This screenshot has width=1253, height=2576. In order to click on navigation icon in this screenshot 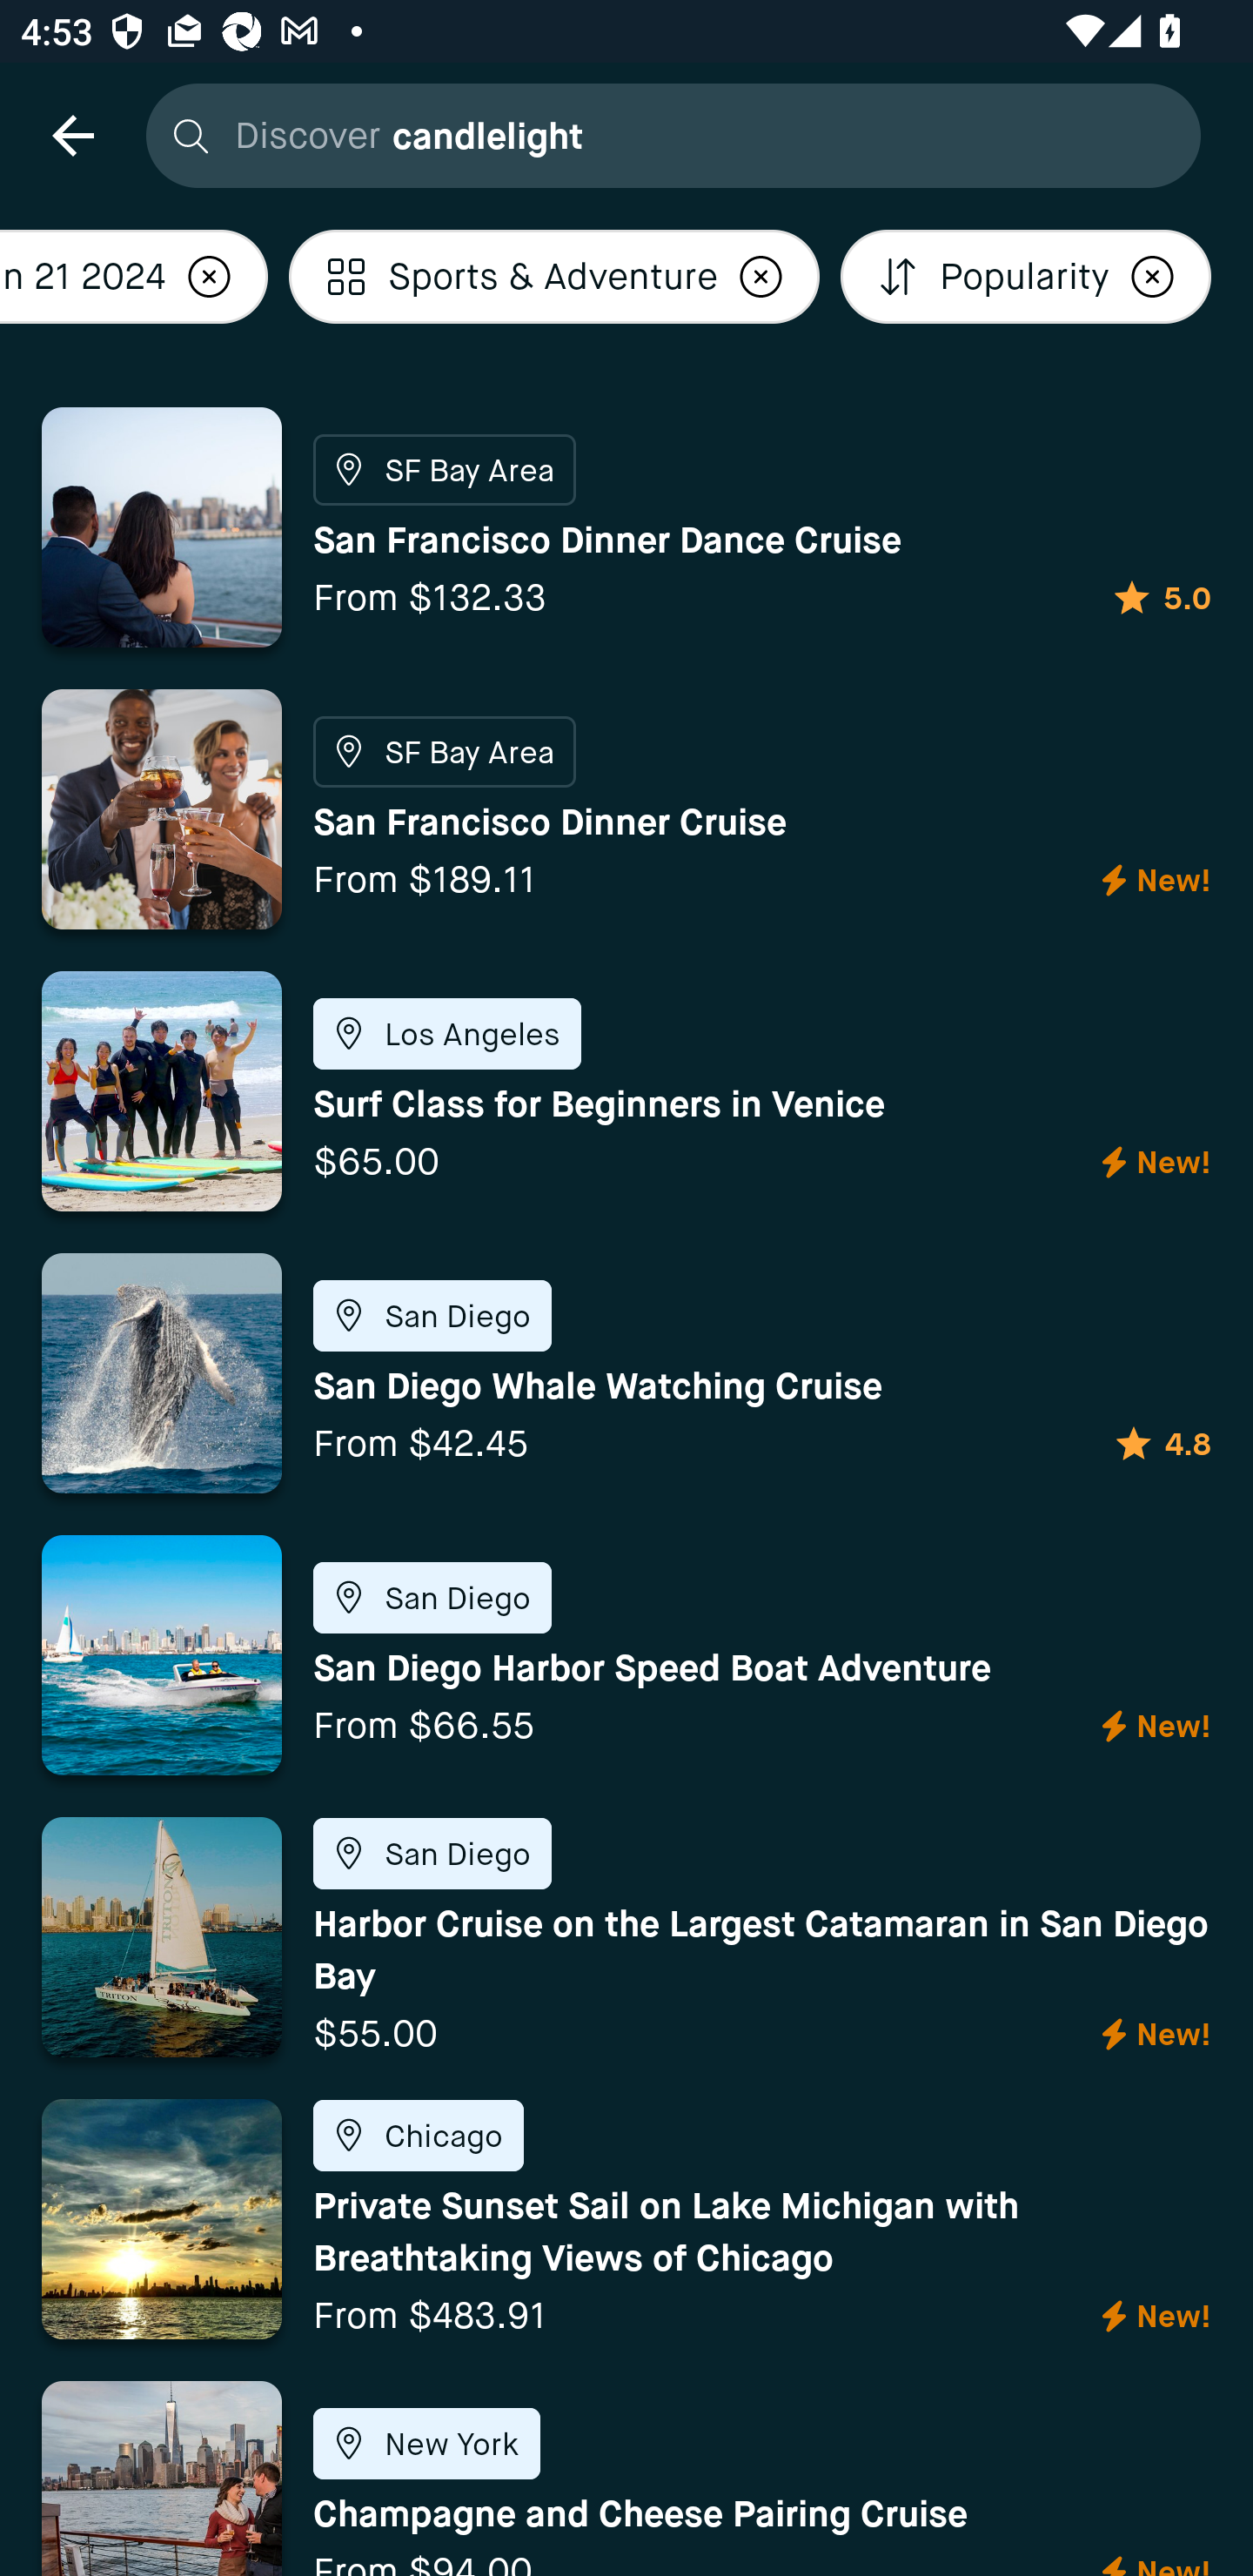, I will do `click(72, 134)`.